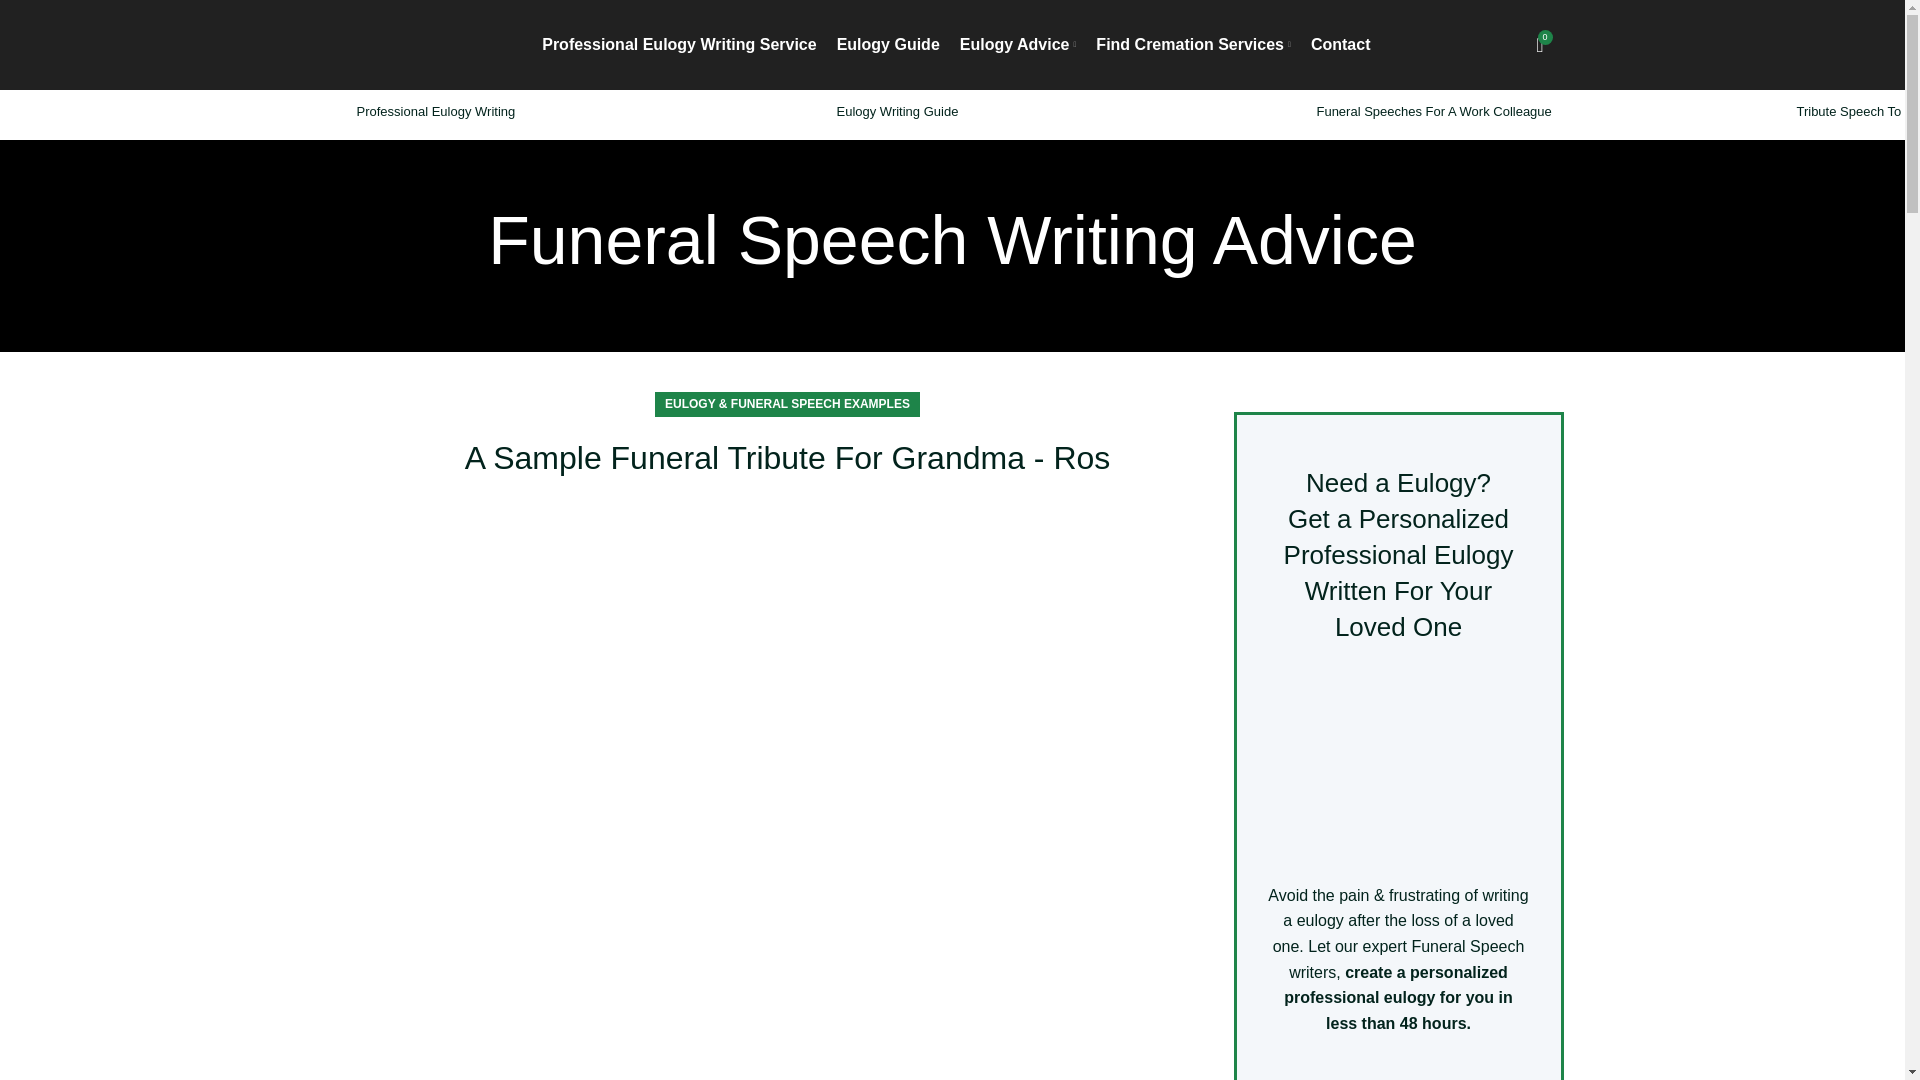  I want to click on Eulogy Writing Guide, so click(896, 110).